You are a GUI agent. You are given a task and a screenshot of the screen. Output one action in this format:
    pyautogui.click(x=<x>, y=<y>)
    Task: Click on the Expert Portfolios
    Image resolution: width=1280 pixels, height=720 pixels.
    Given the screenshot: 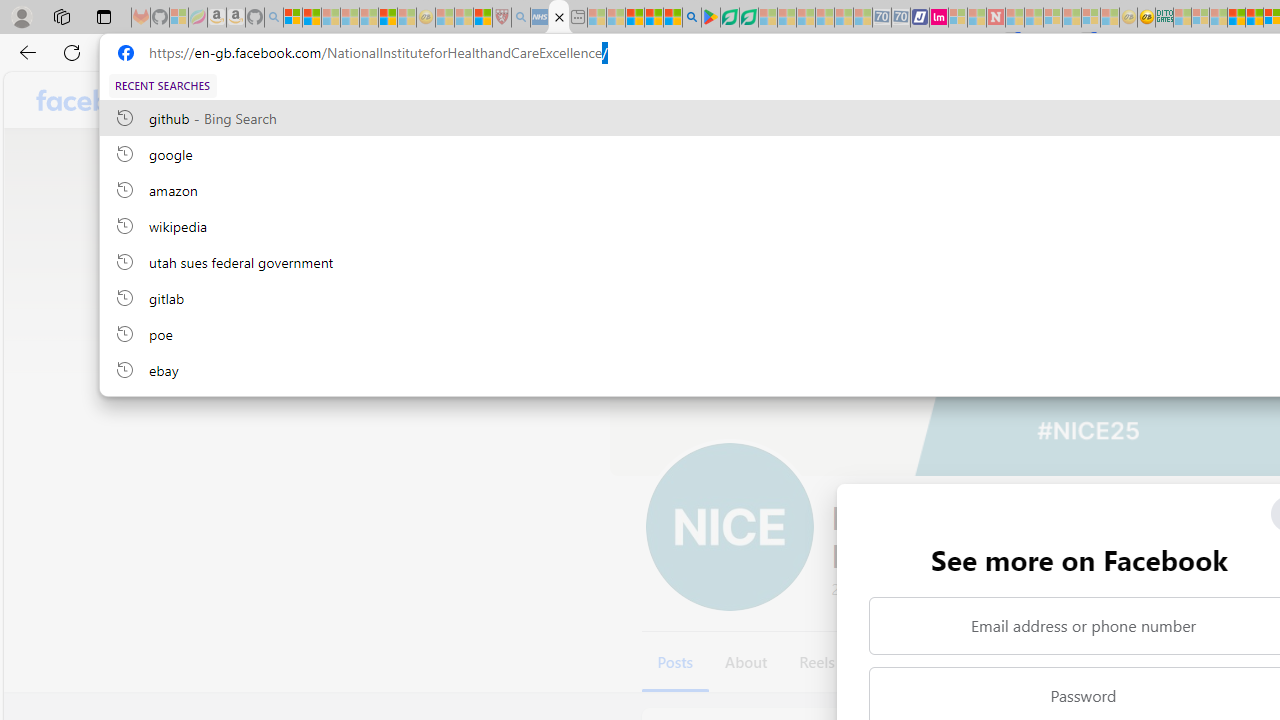 What is the action you would take?
    pyautogui.click(x=1236, y=18)
    